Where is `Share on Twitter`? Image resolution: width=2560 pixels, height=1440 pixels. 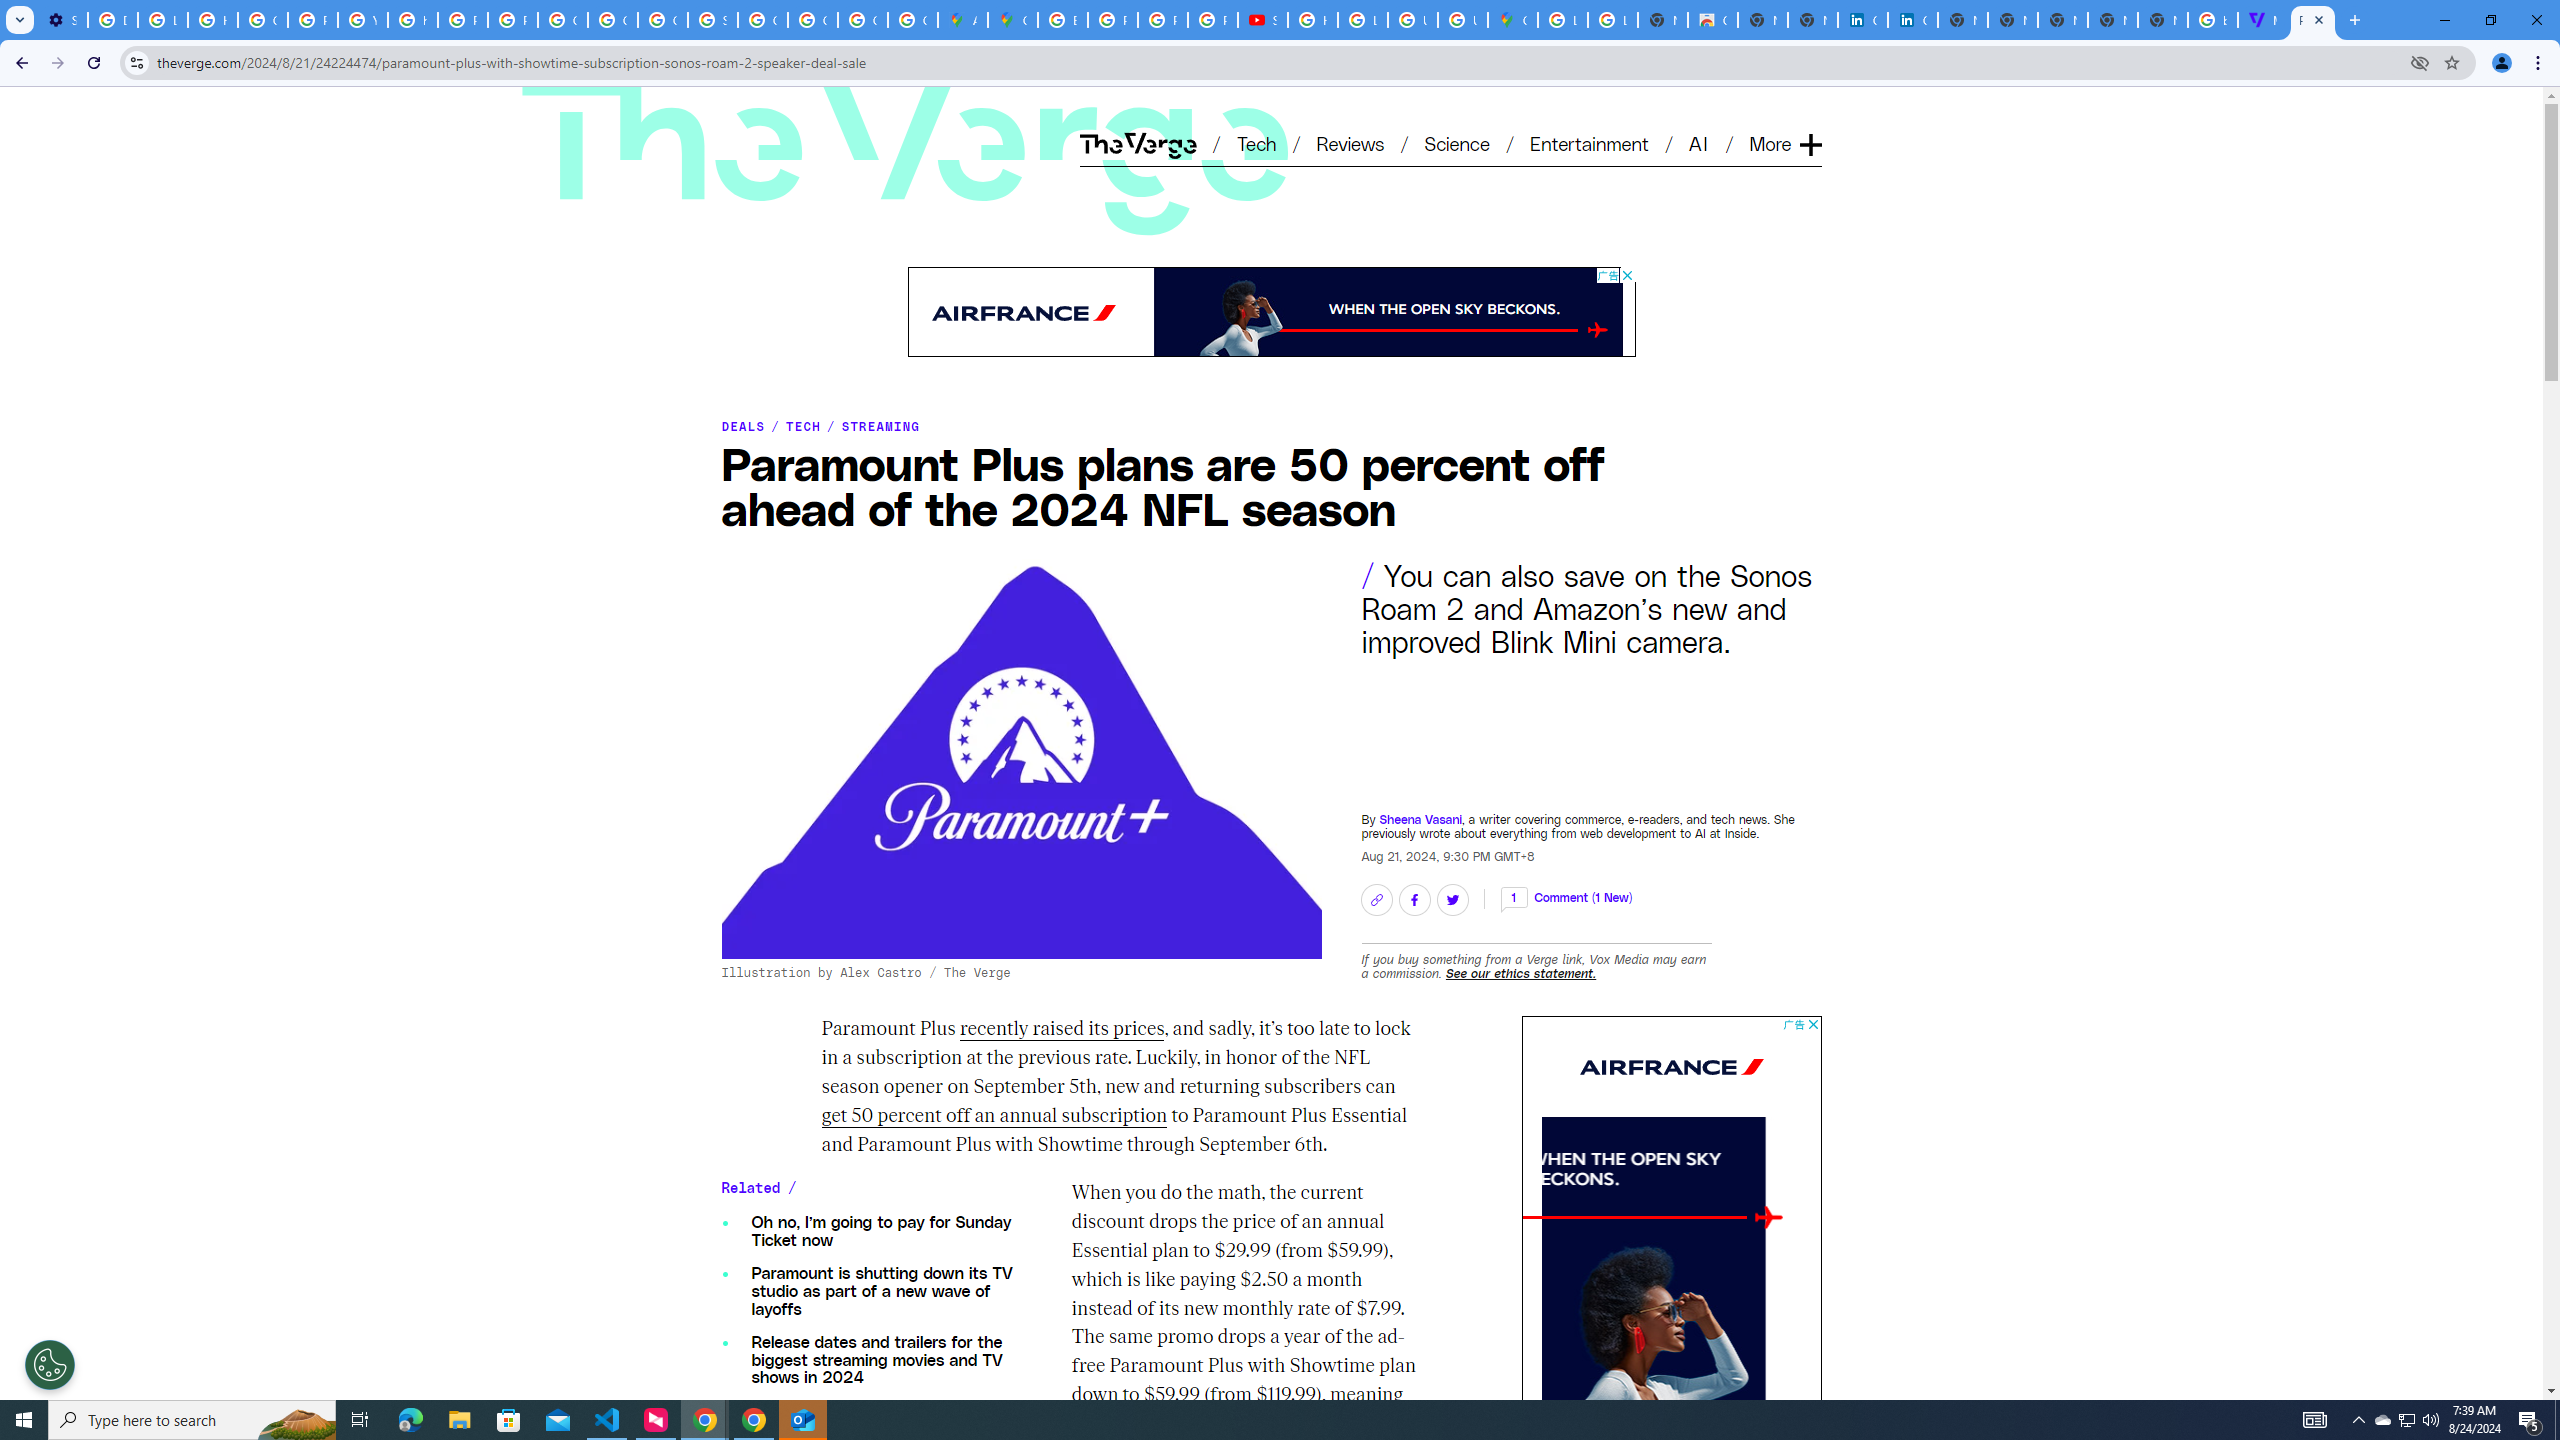 Share on Twitter is located at coordinates (1451, 899).